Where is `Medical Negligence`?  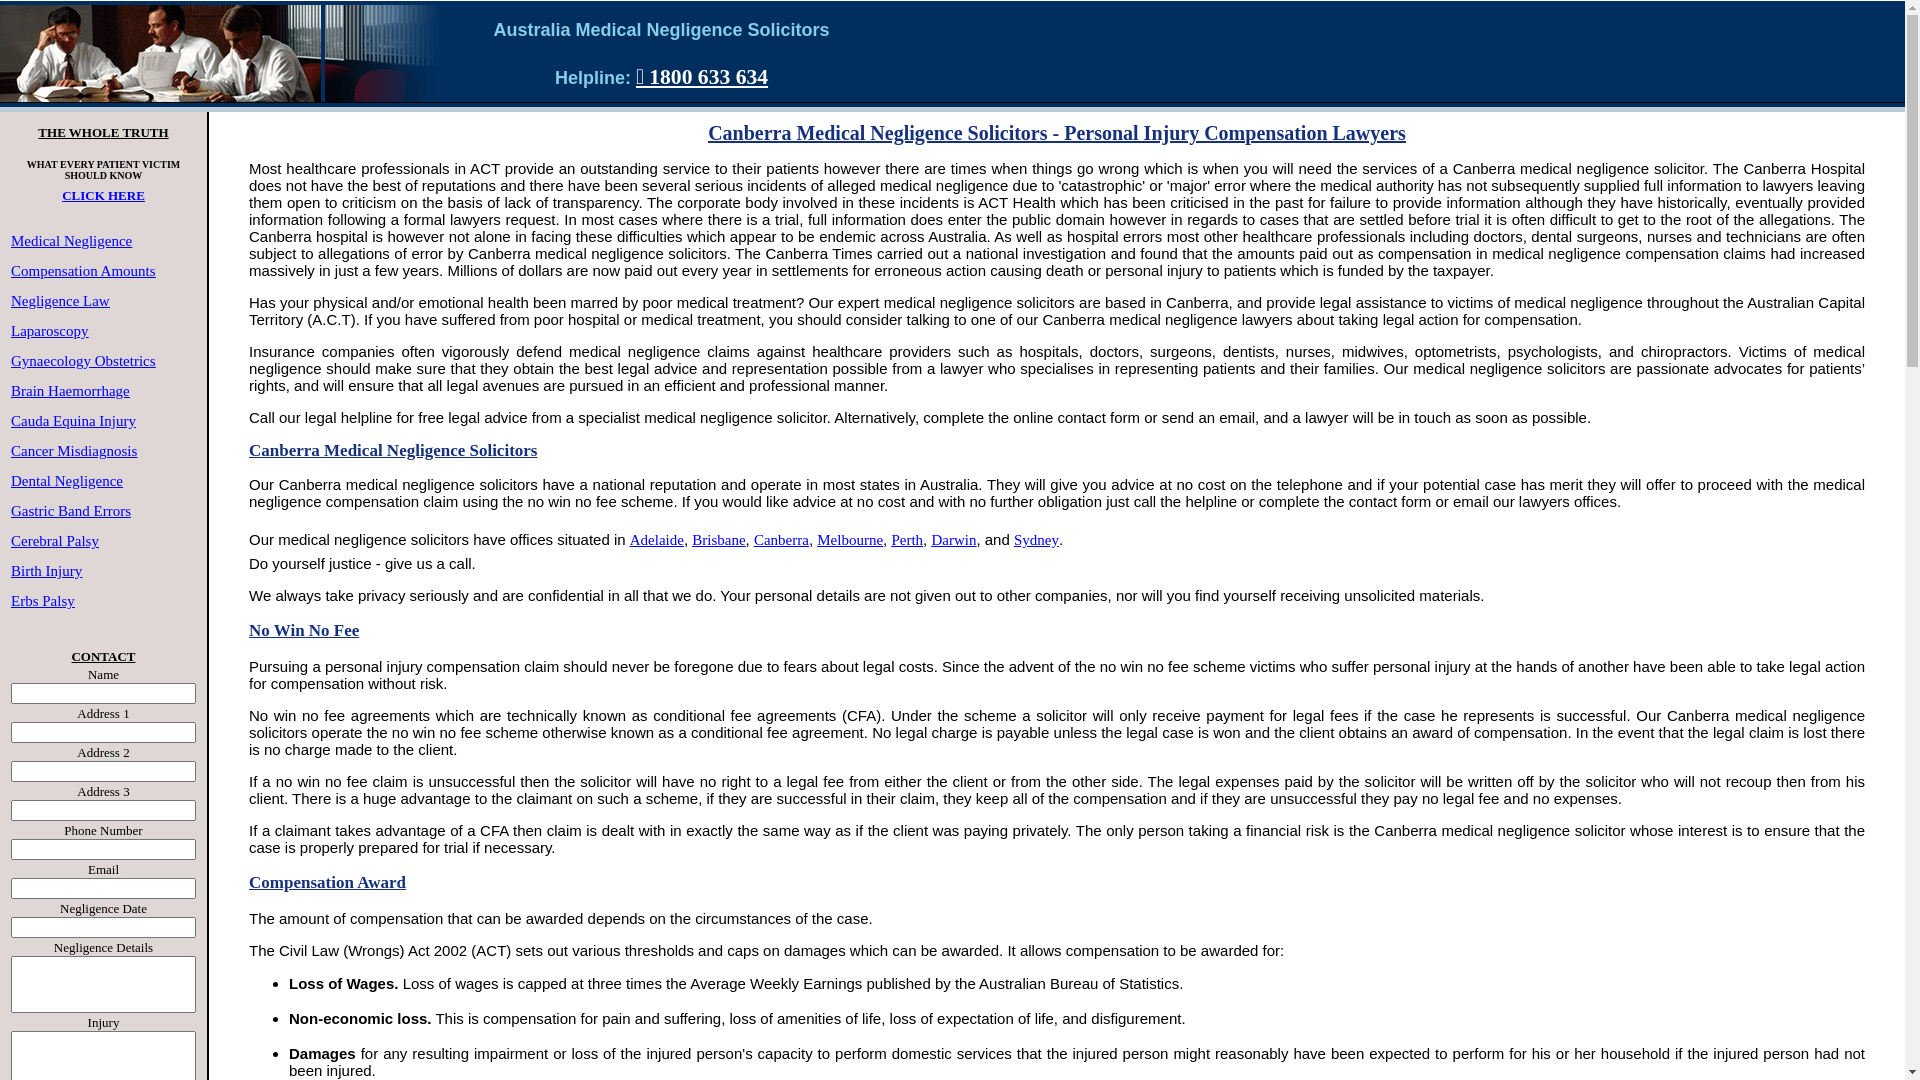 Medical Negligence is located at coordinates (72, 241).